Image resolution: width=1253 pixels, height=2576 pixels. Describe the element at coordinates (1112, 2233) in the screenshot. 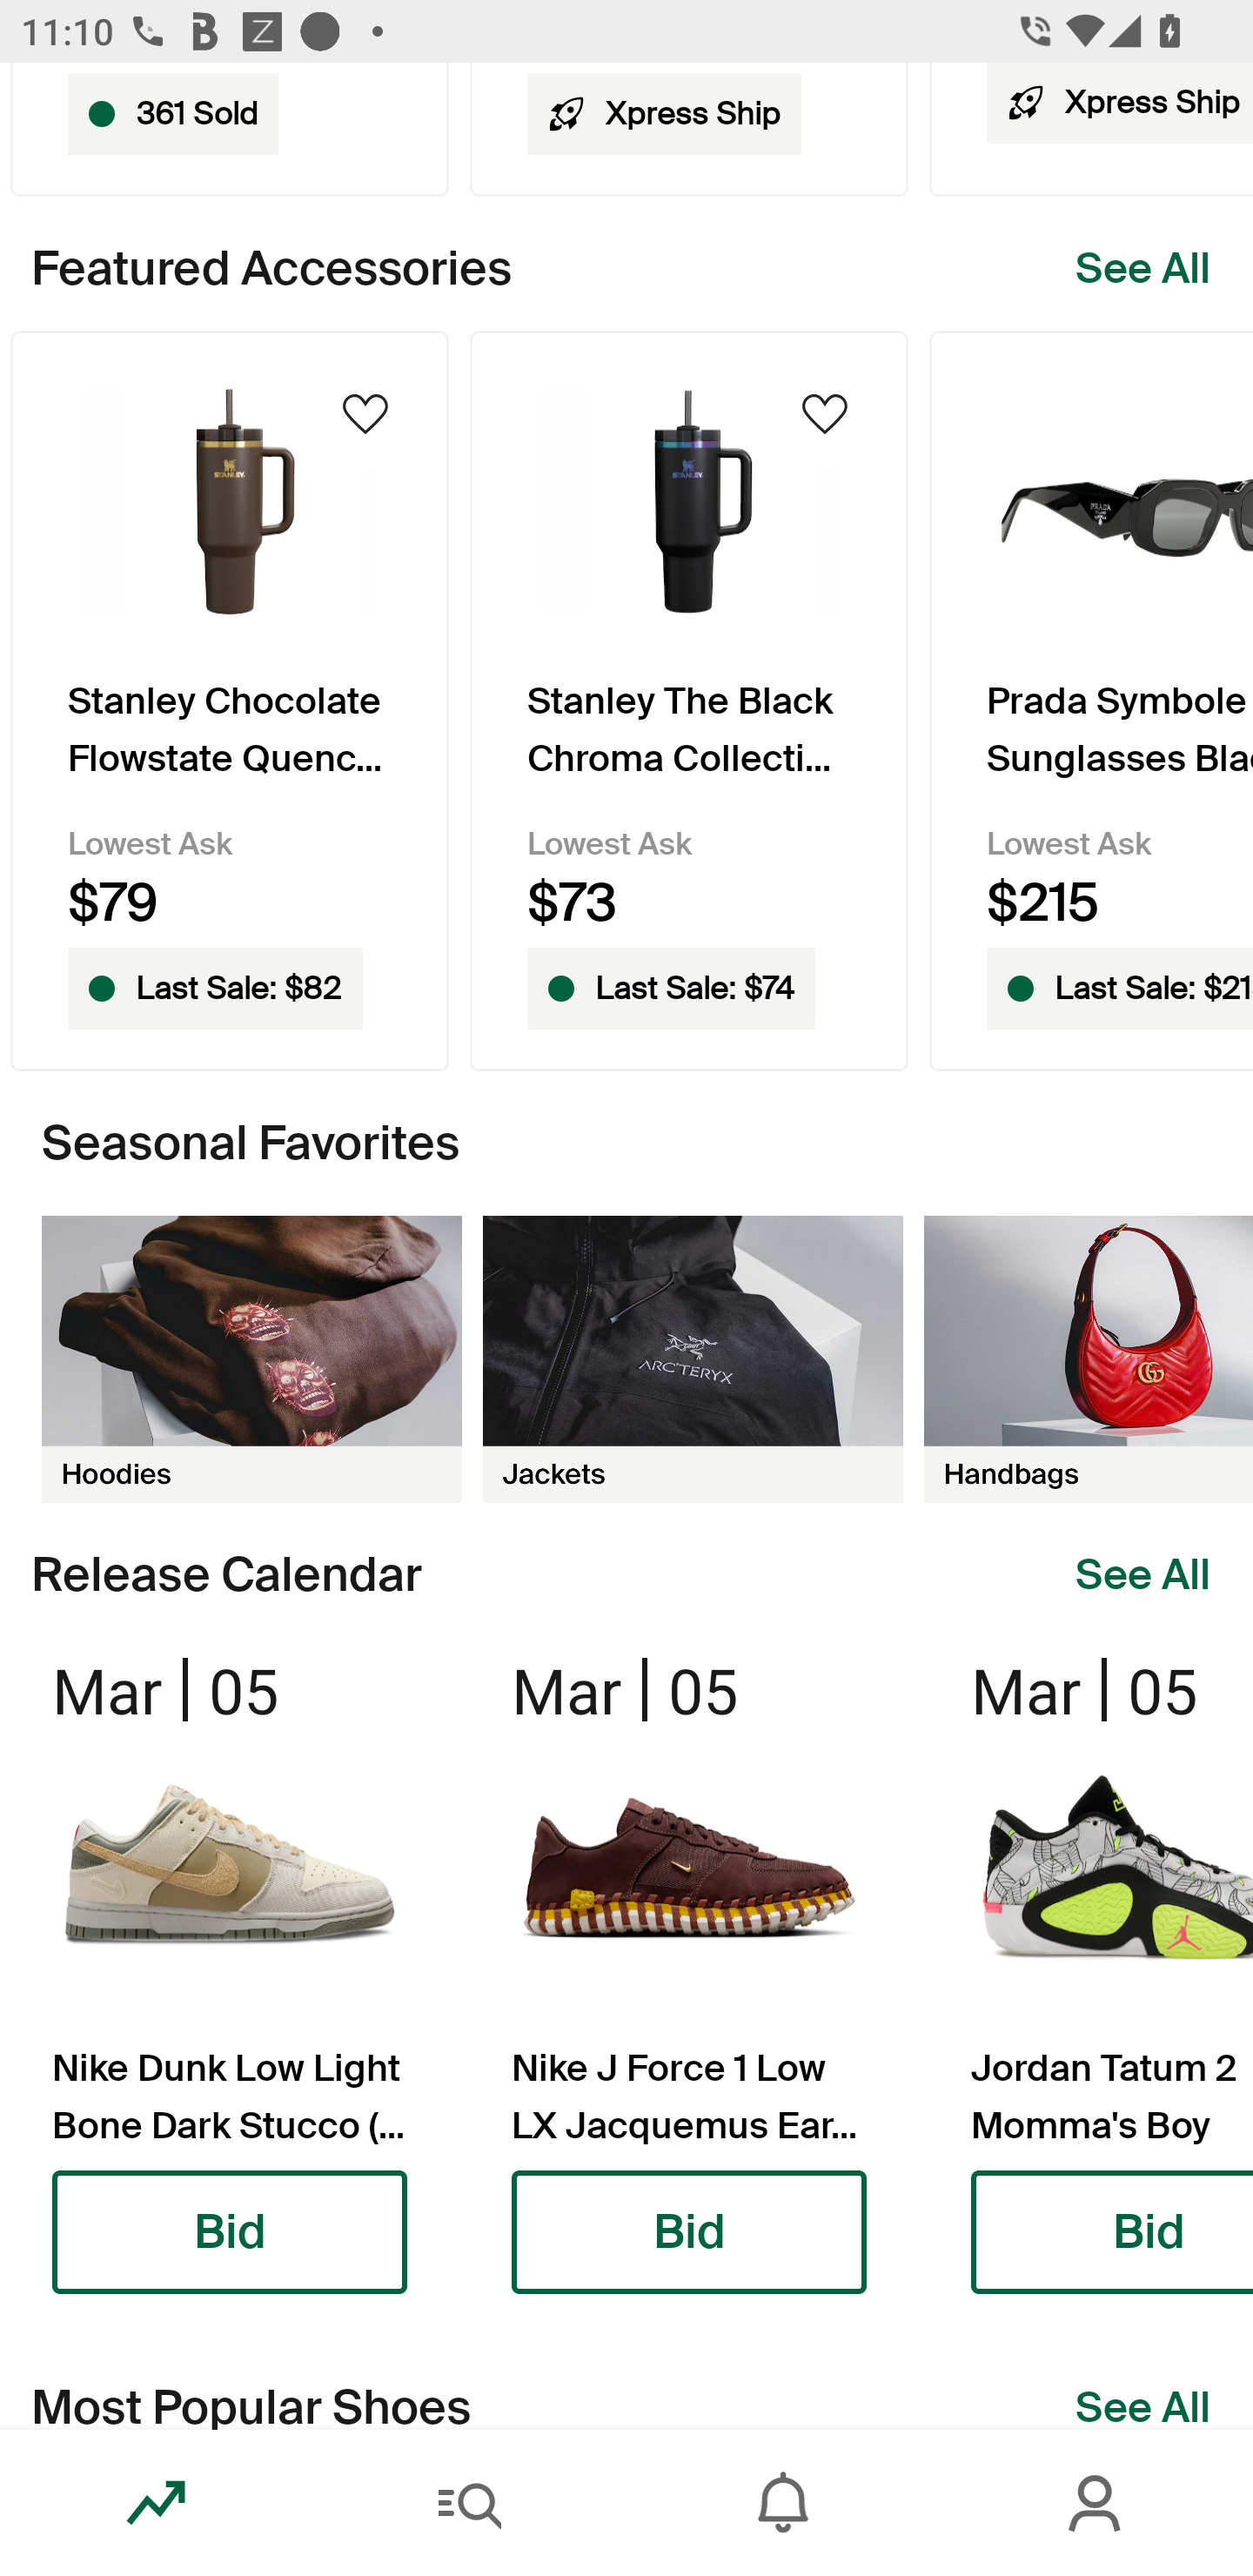

I see `Bid` at that location.